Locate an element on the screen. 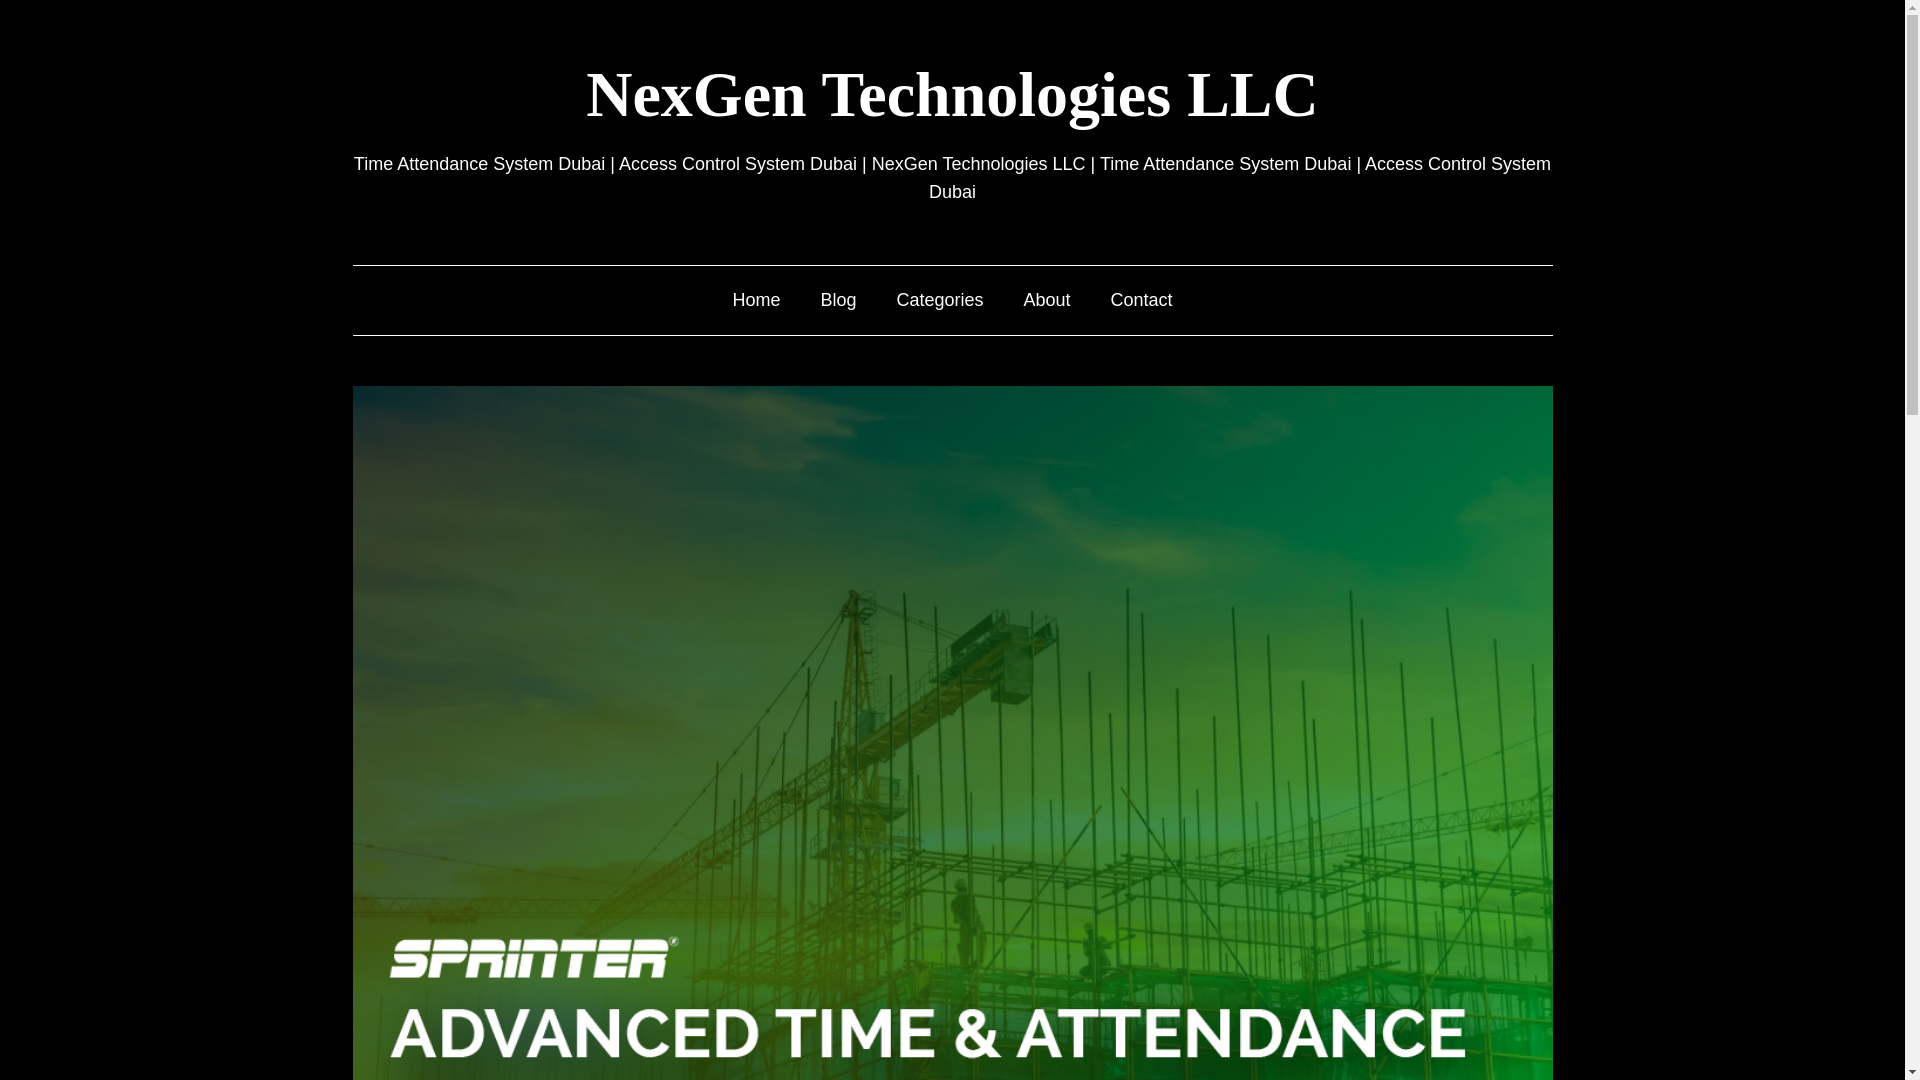 This screenshot has width=1920, height=1080. NexGen Technologies LLC is located at coordinates (952, 94).